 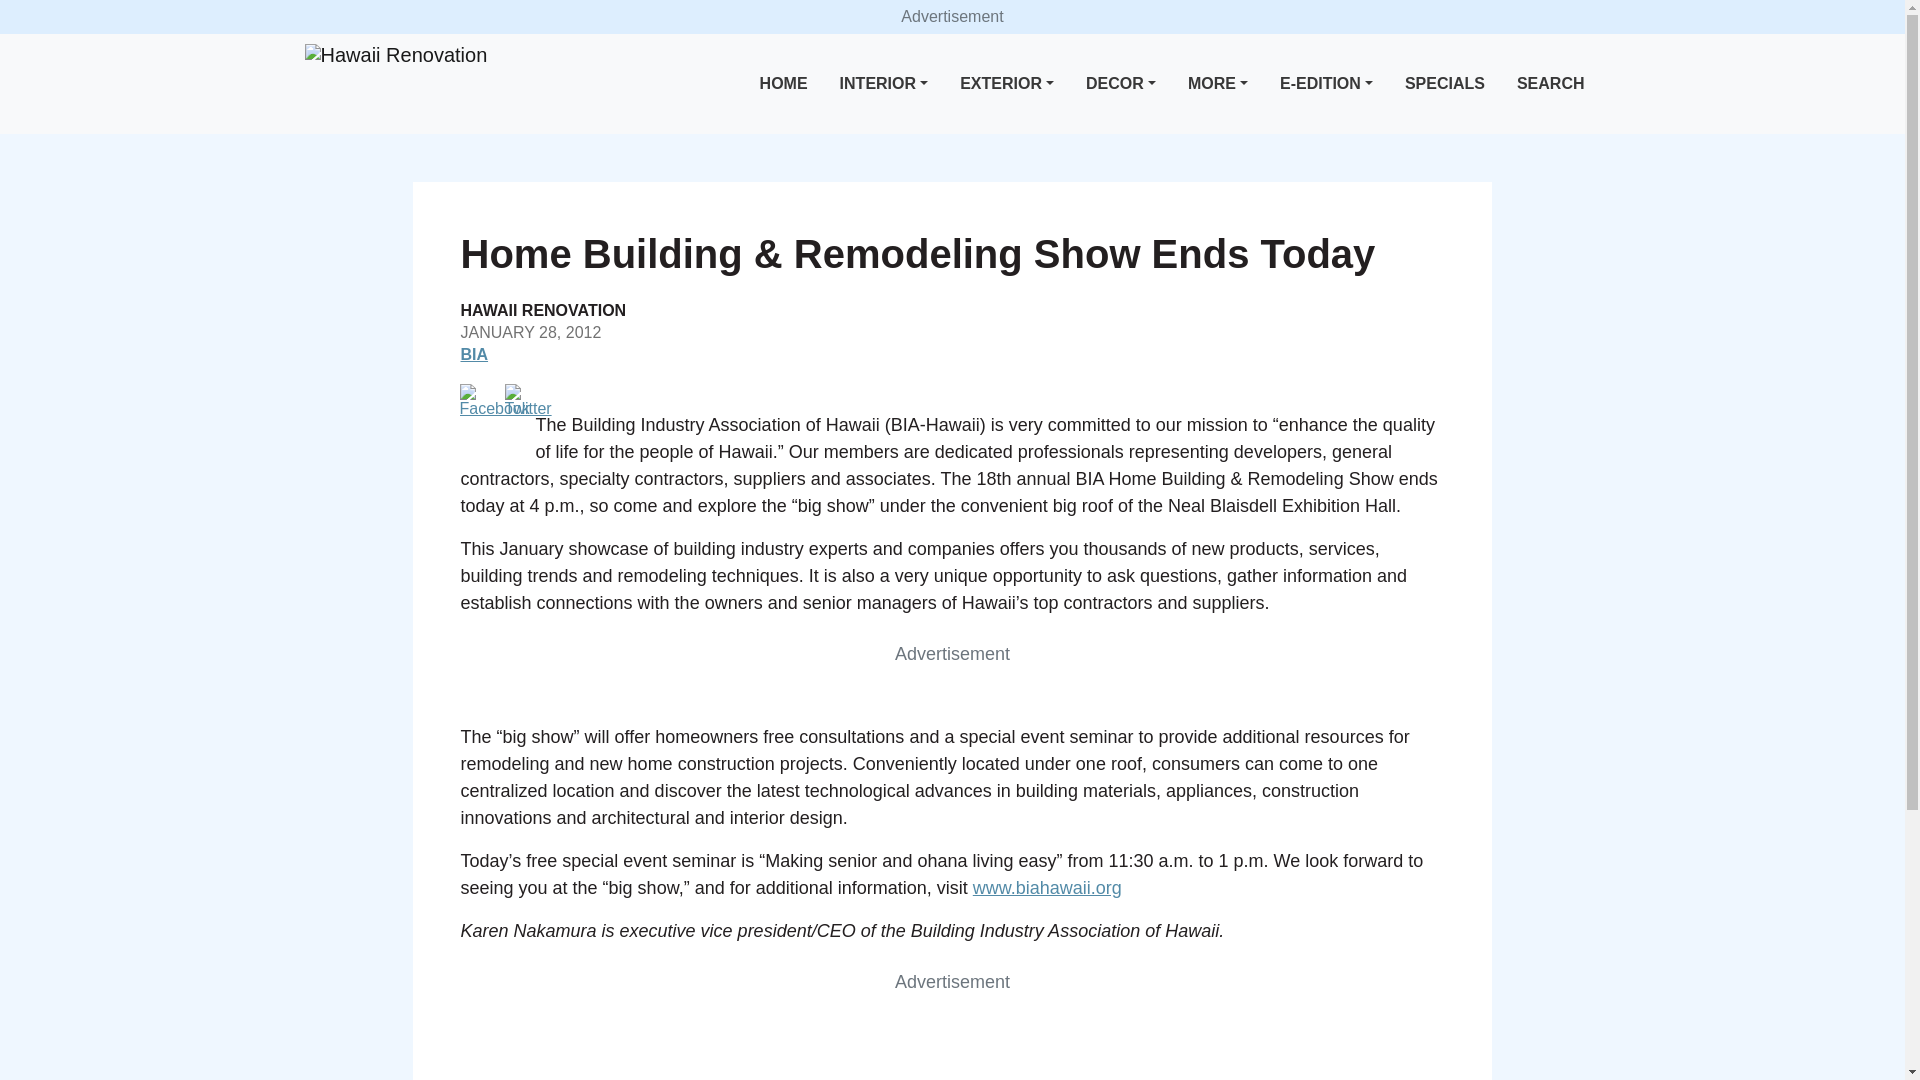 I want to click on BIA, so click(x=474, y=354).